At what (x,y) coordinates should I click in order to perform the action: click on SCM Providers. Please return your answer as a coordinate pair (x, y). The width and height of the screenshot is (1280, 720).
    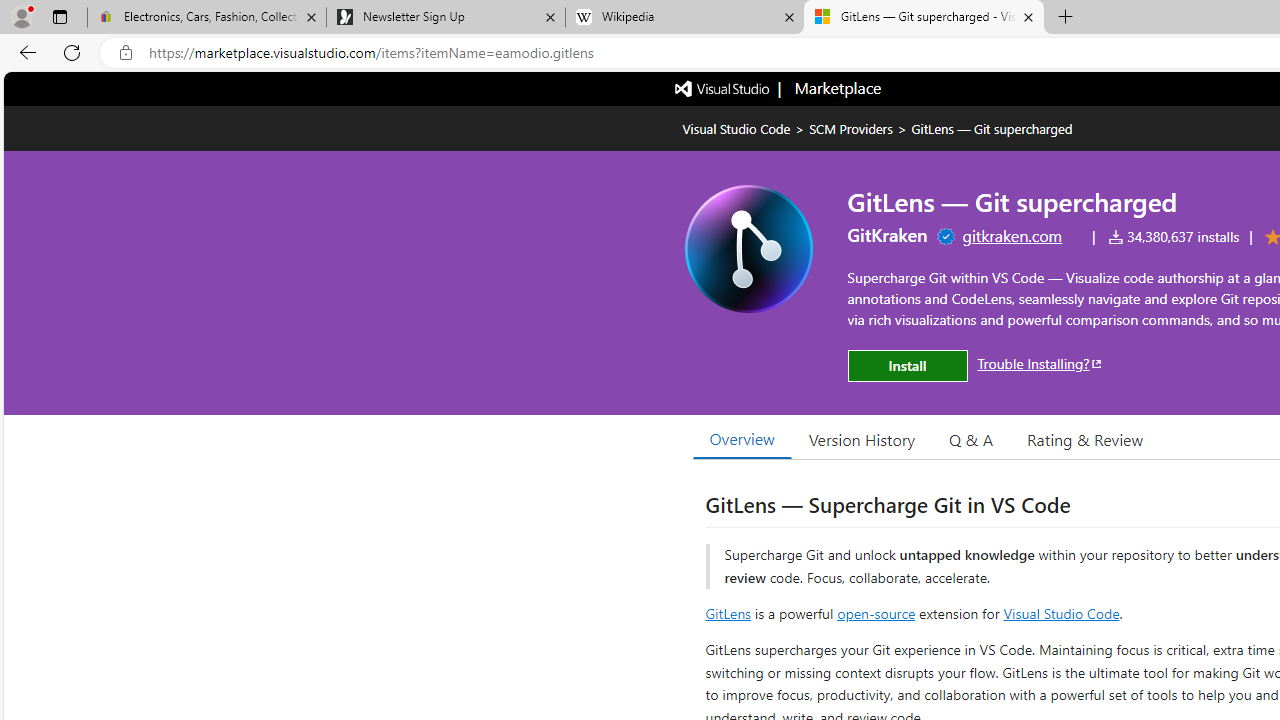
    Looking at the image, I should click on (850, 128).